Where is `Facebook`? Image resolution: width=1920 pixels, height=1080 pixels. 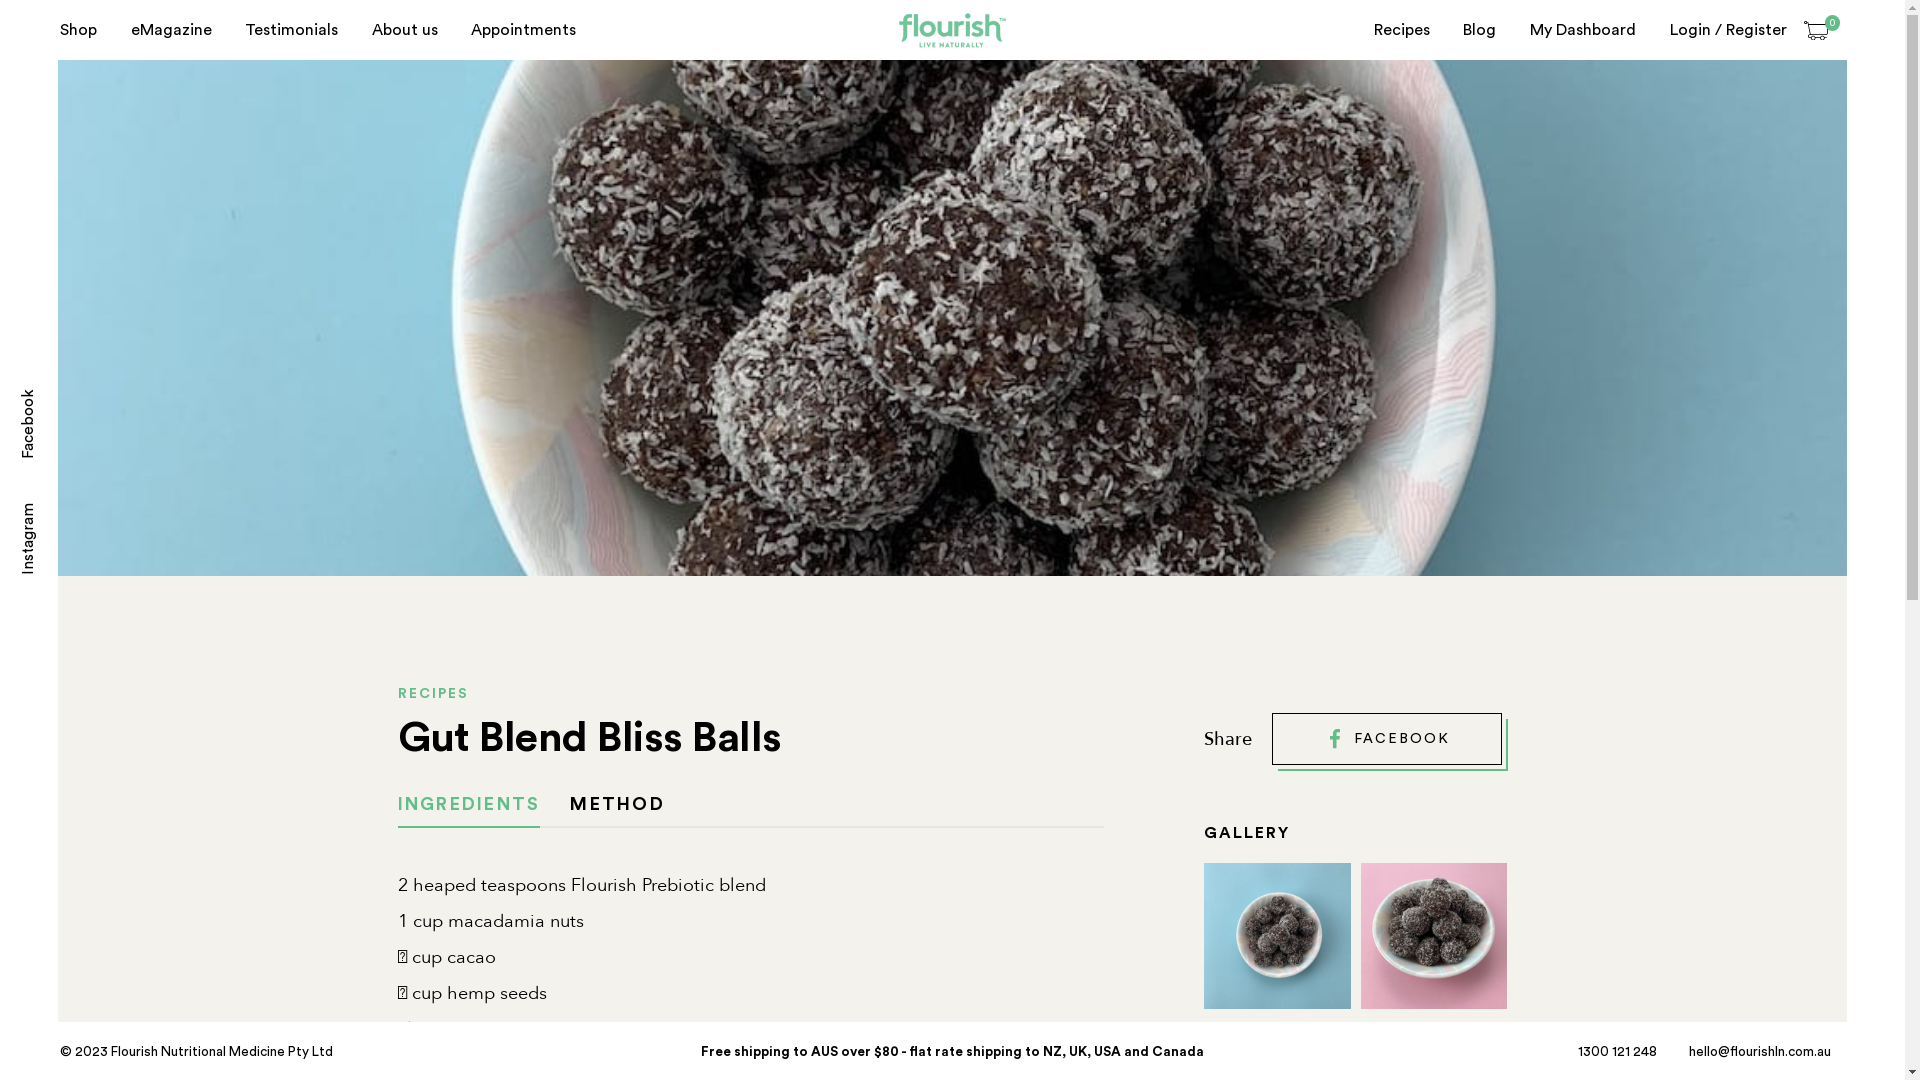 Facebook is located at coordinates (56, 396).